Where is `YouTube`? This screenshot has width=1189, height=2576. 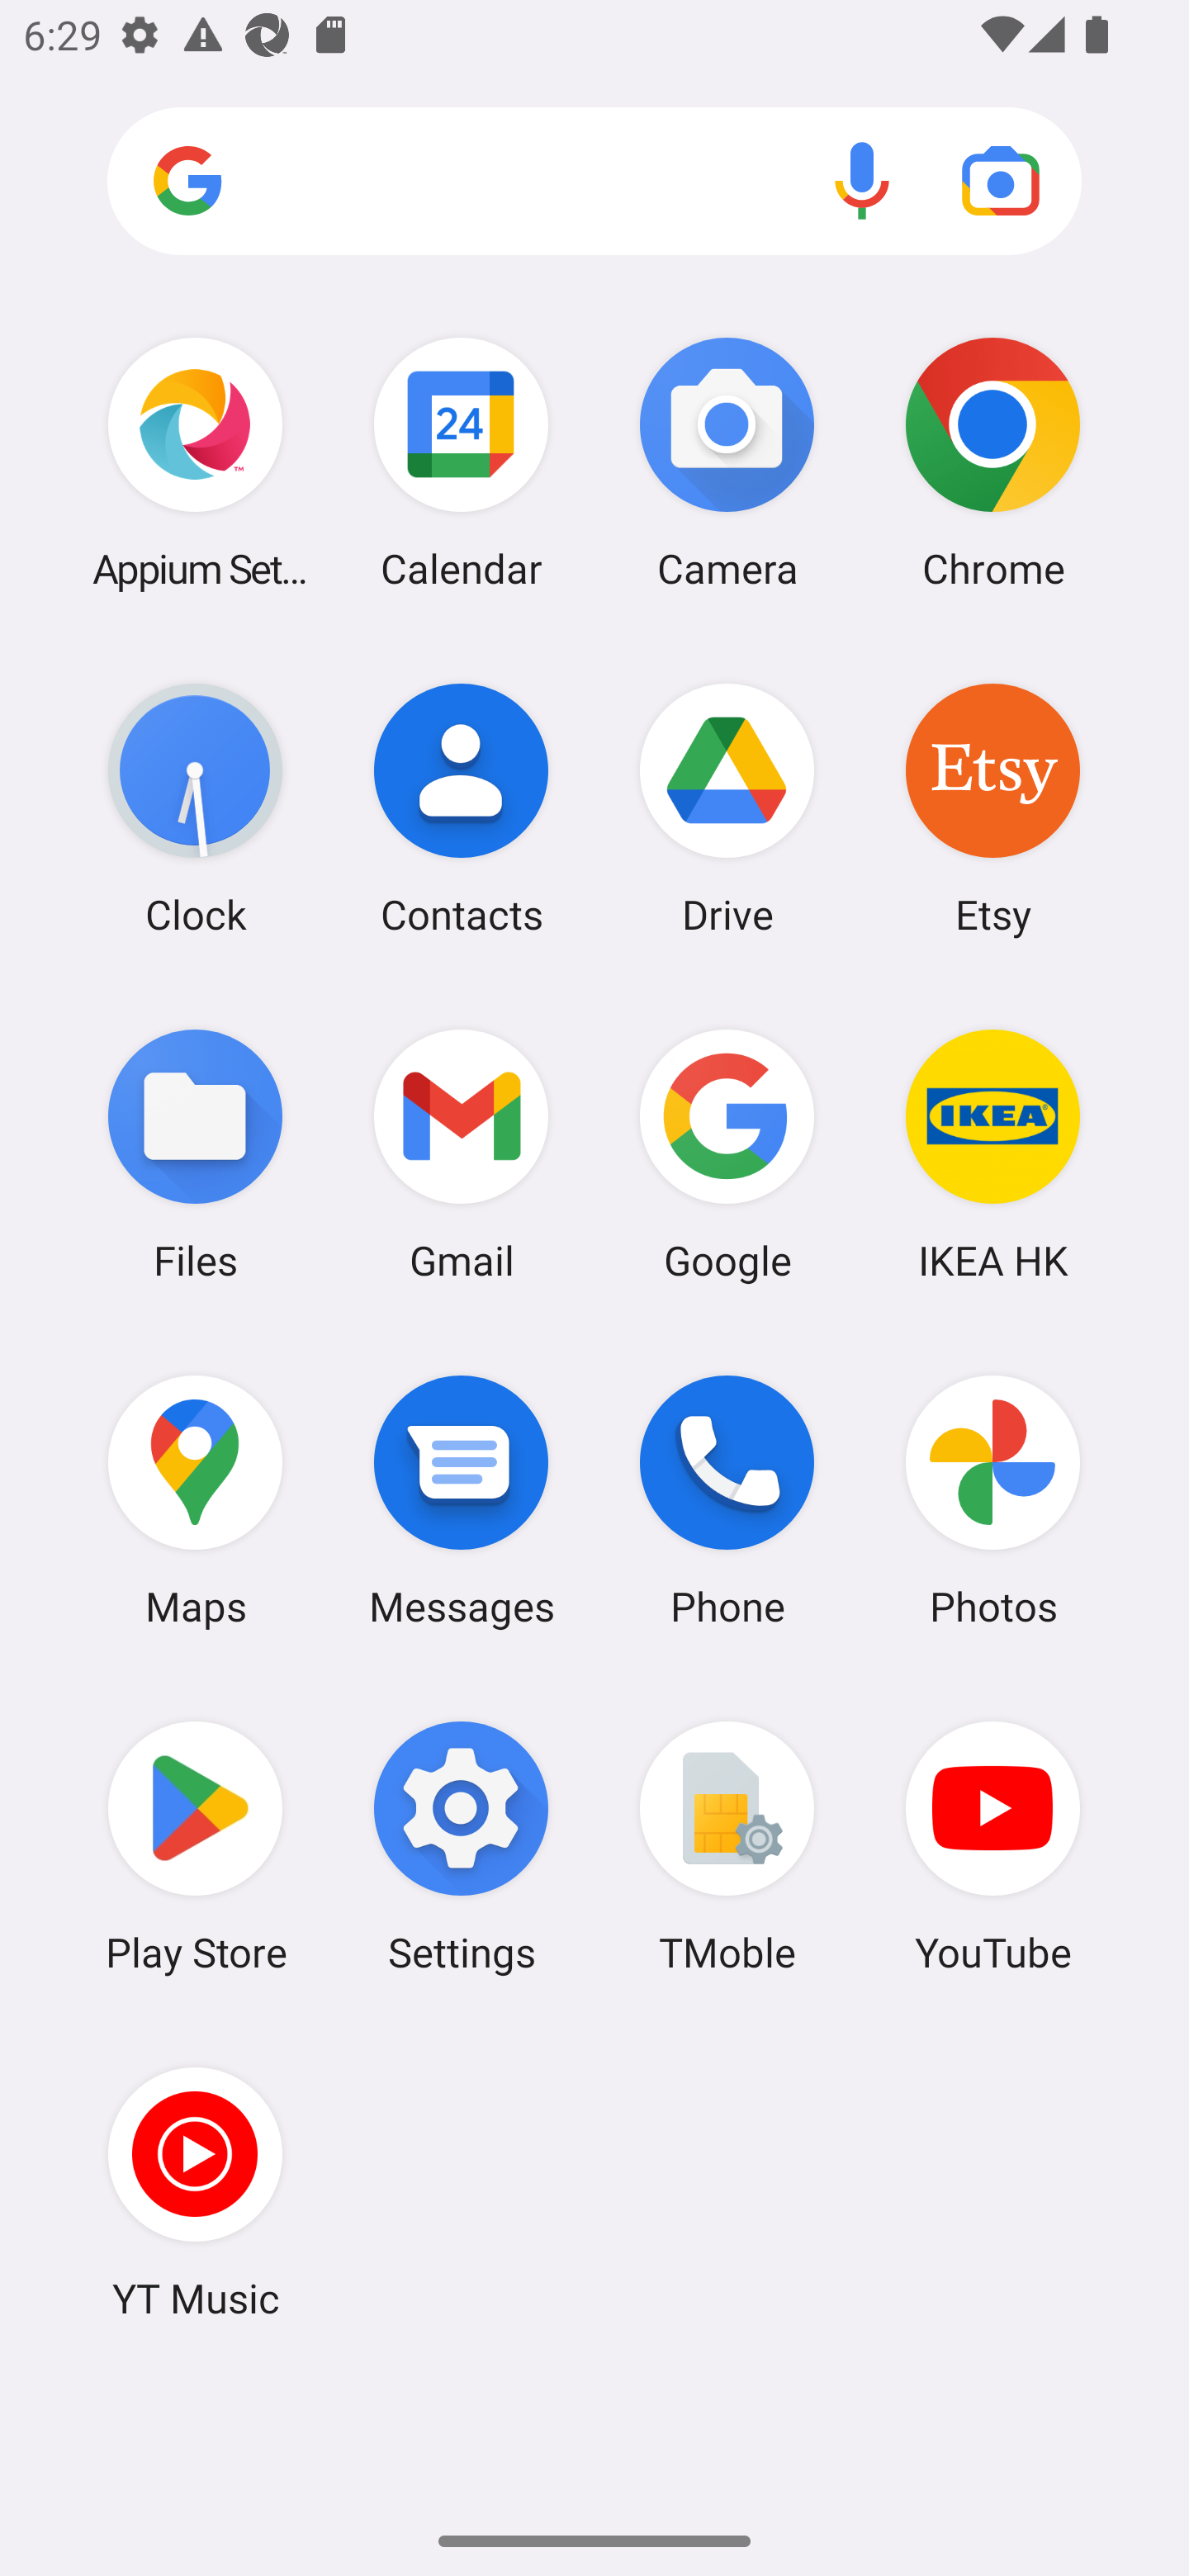 YouTube is located at coordinates (992, 1847).